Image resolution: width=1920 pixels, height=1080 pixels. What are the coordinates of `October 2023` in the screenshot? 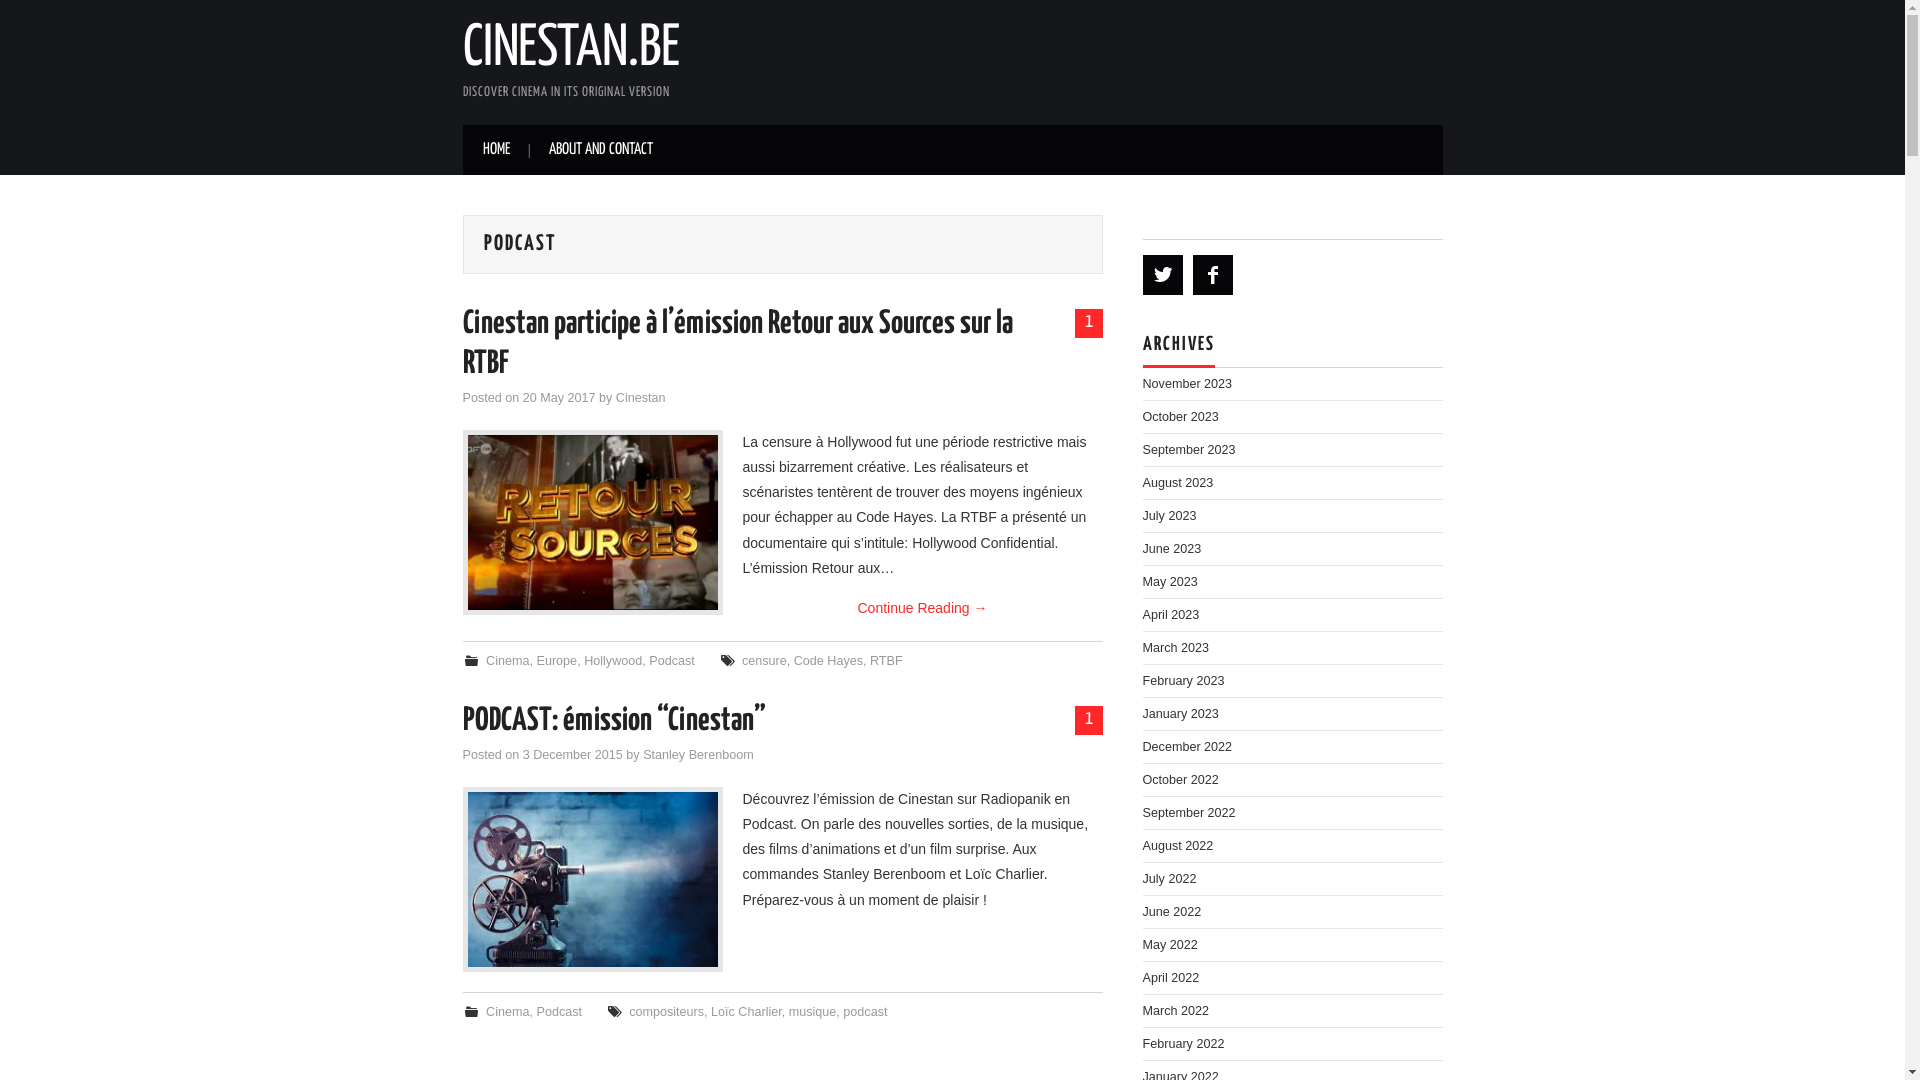 It's located at (1180, 417).